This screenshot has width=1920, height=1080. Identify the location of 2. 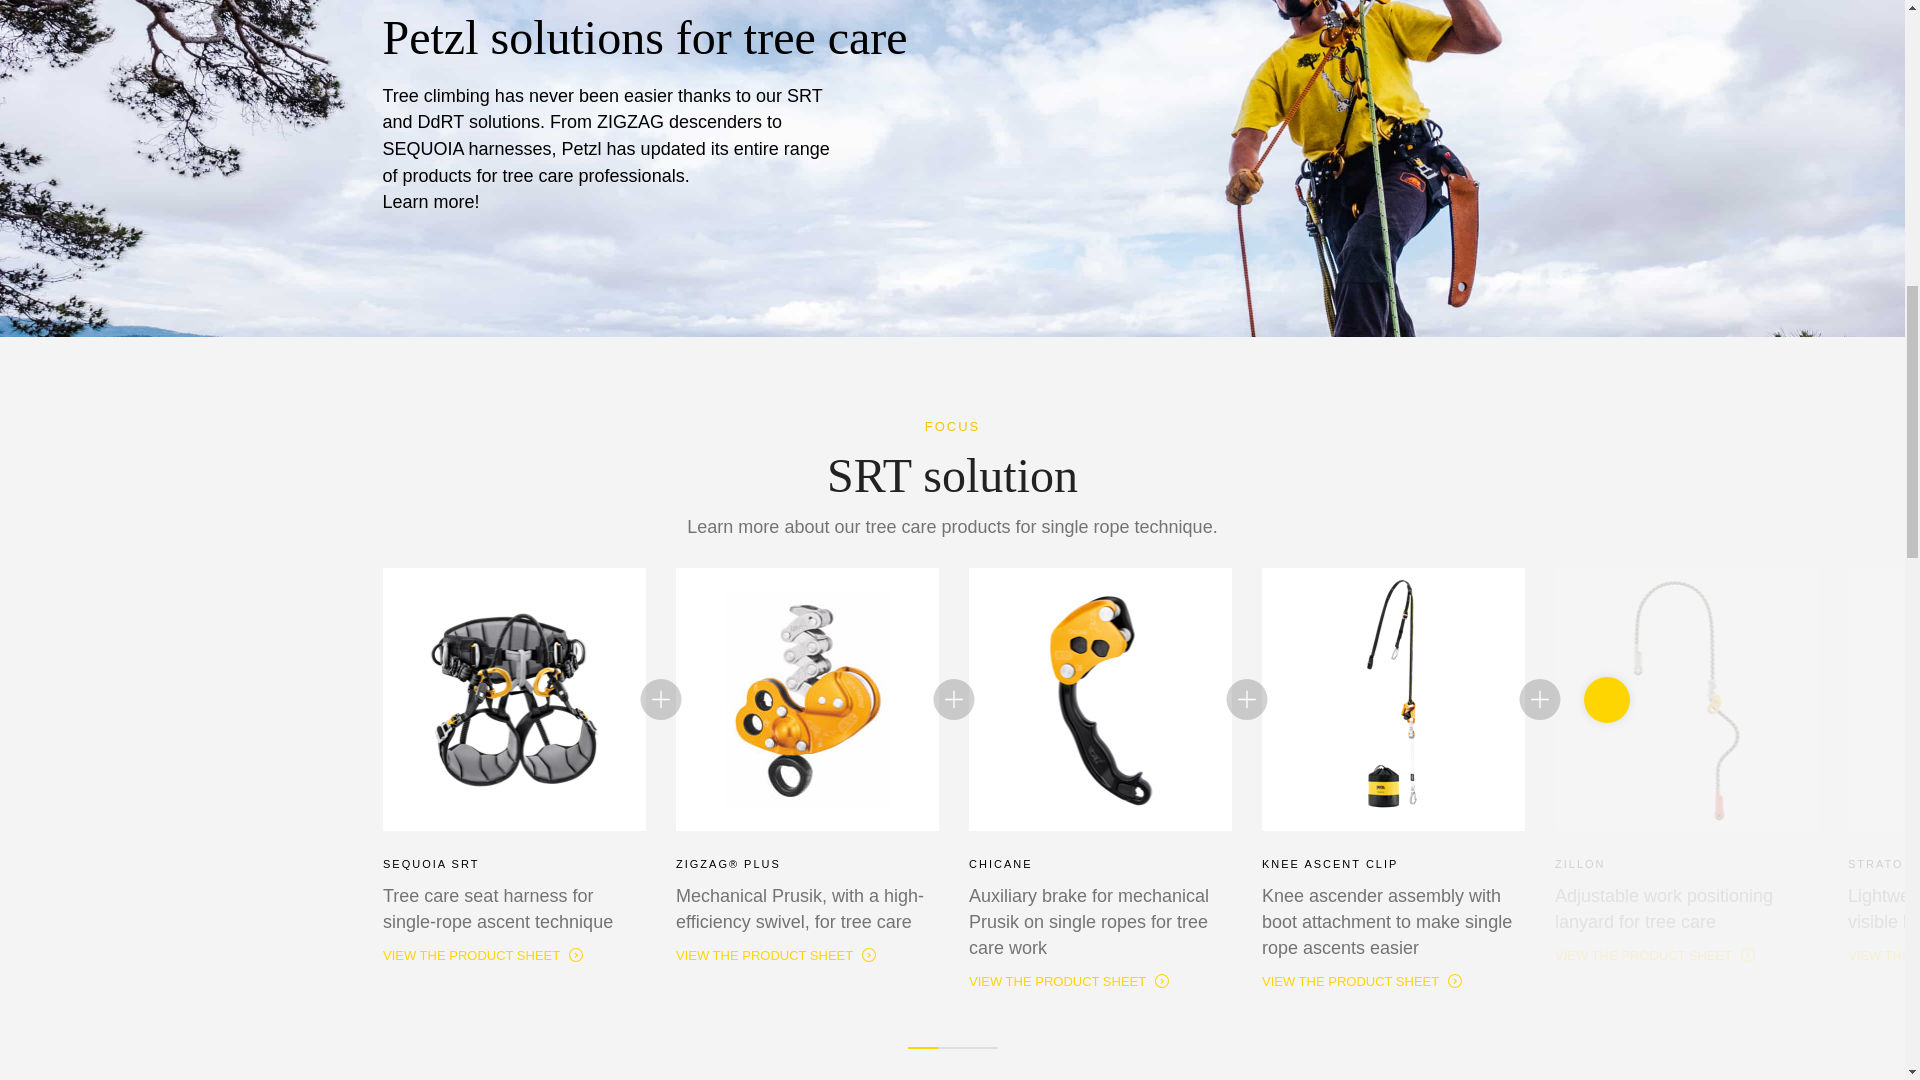
(952, 1047).